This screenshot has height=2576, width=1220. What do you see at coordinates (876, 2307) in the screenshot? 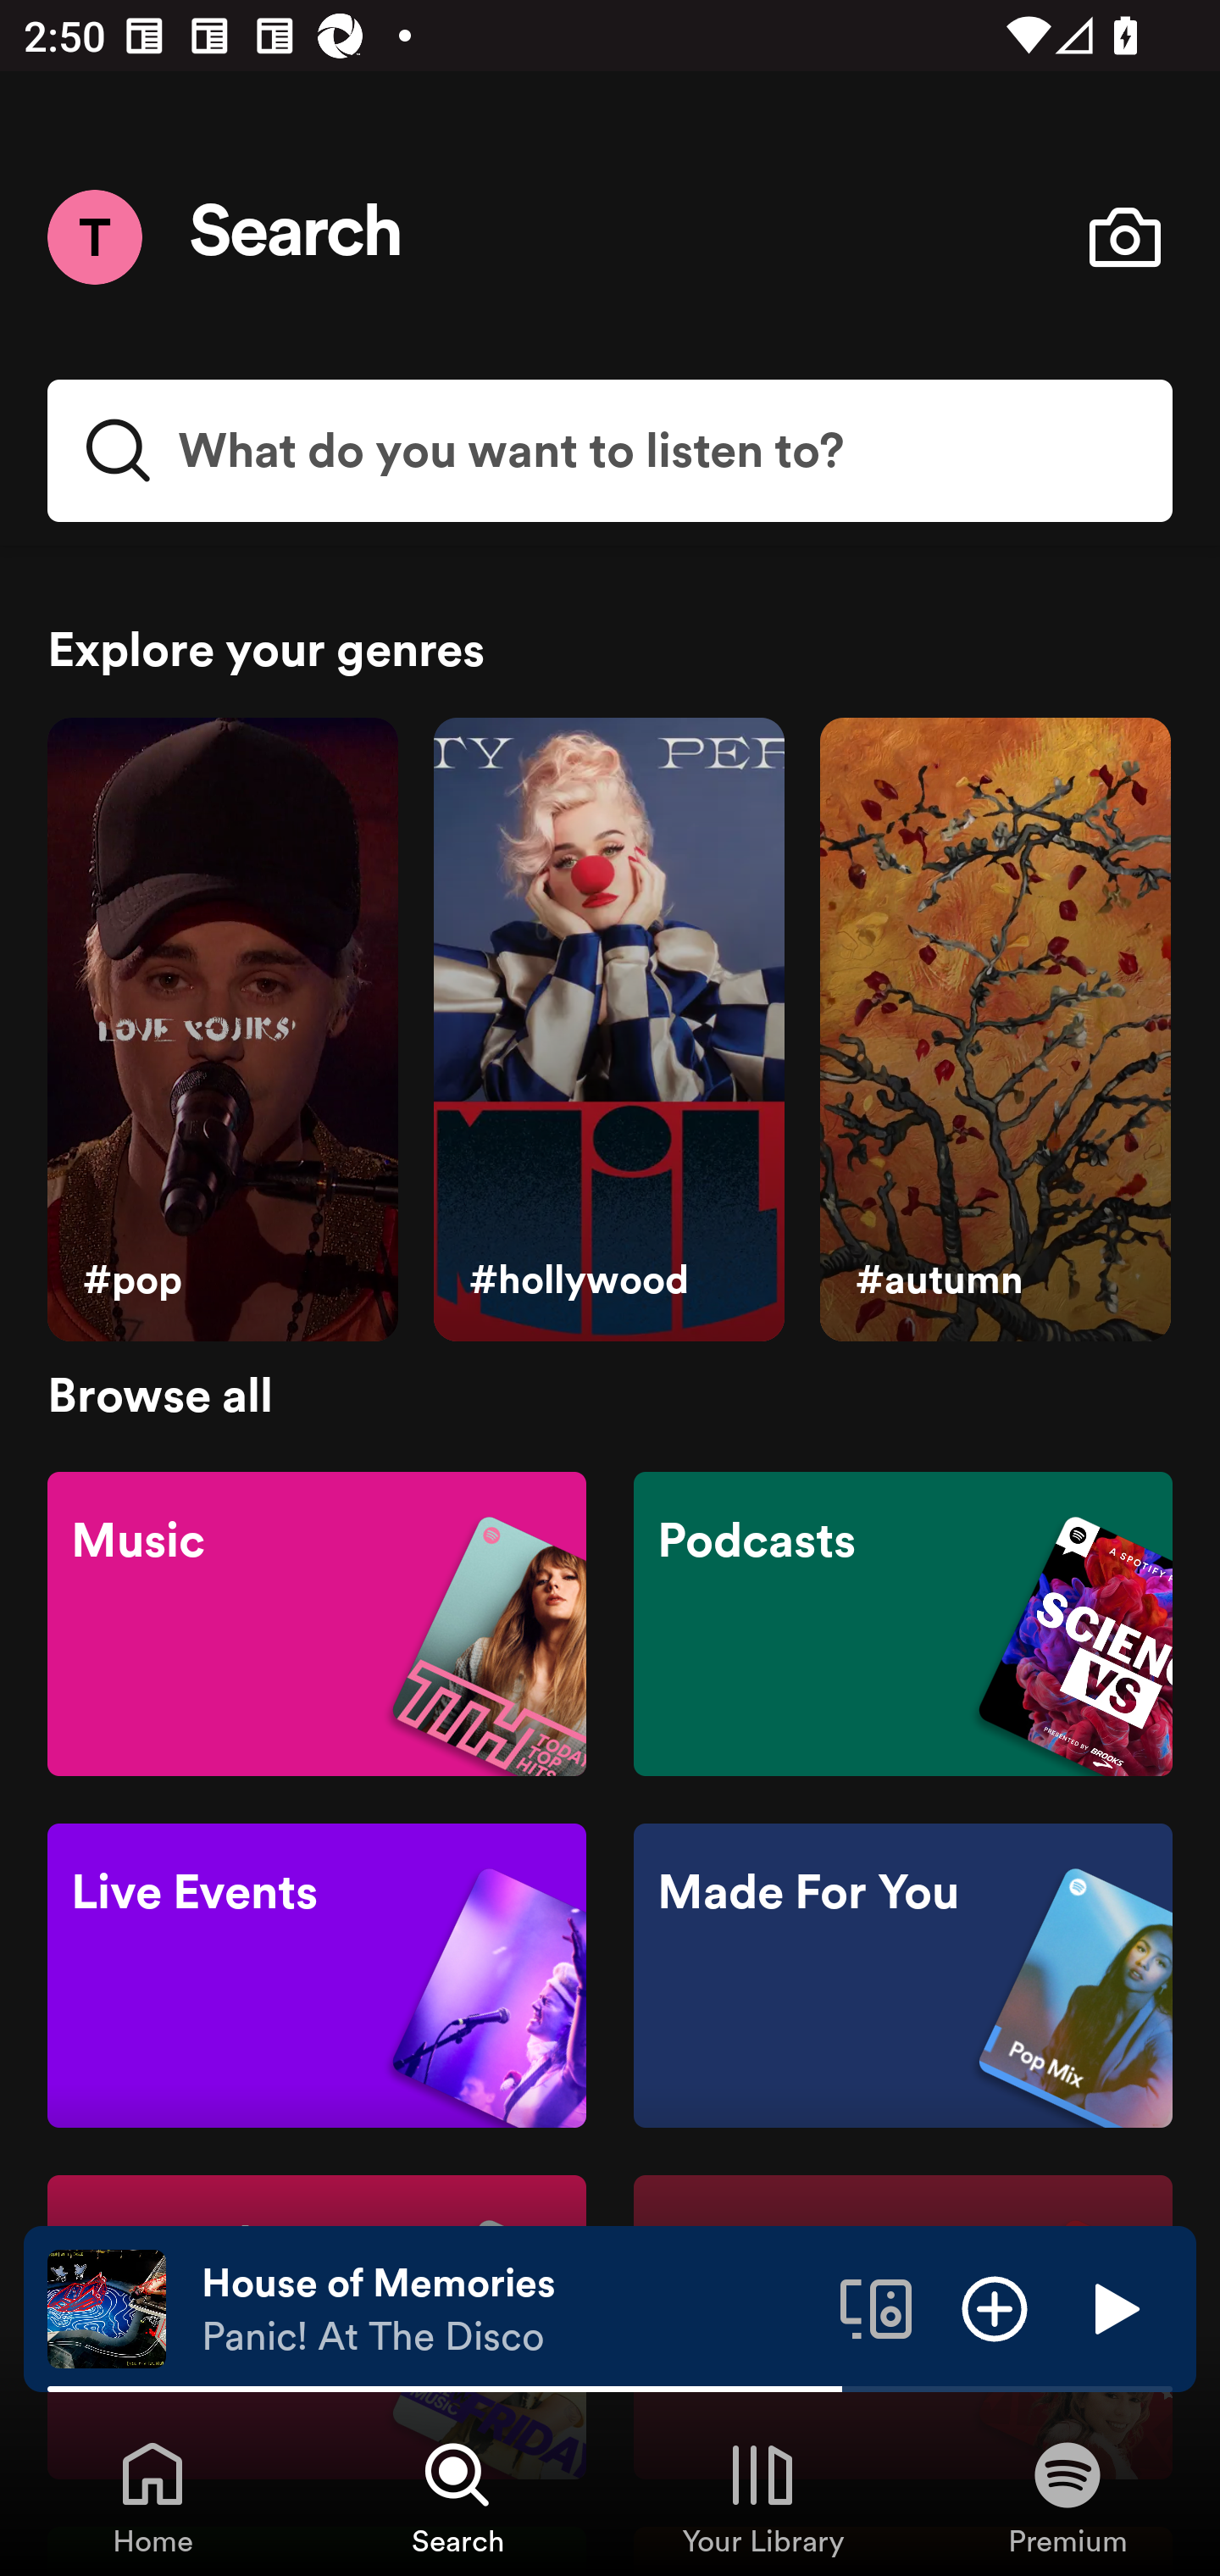
I see `Connect to a device. Opens the devices menu` at bounding box center [876, 2307].